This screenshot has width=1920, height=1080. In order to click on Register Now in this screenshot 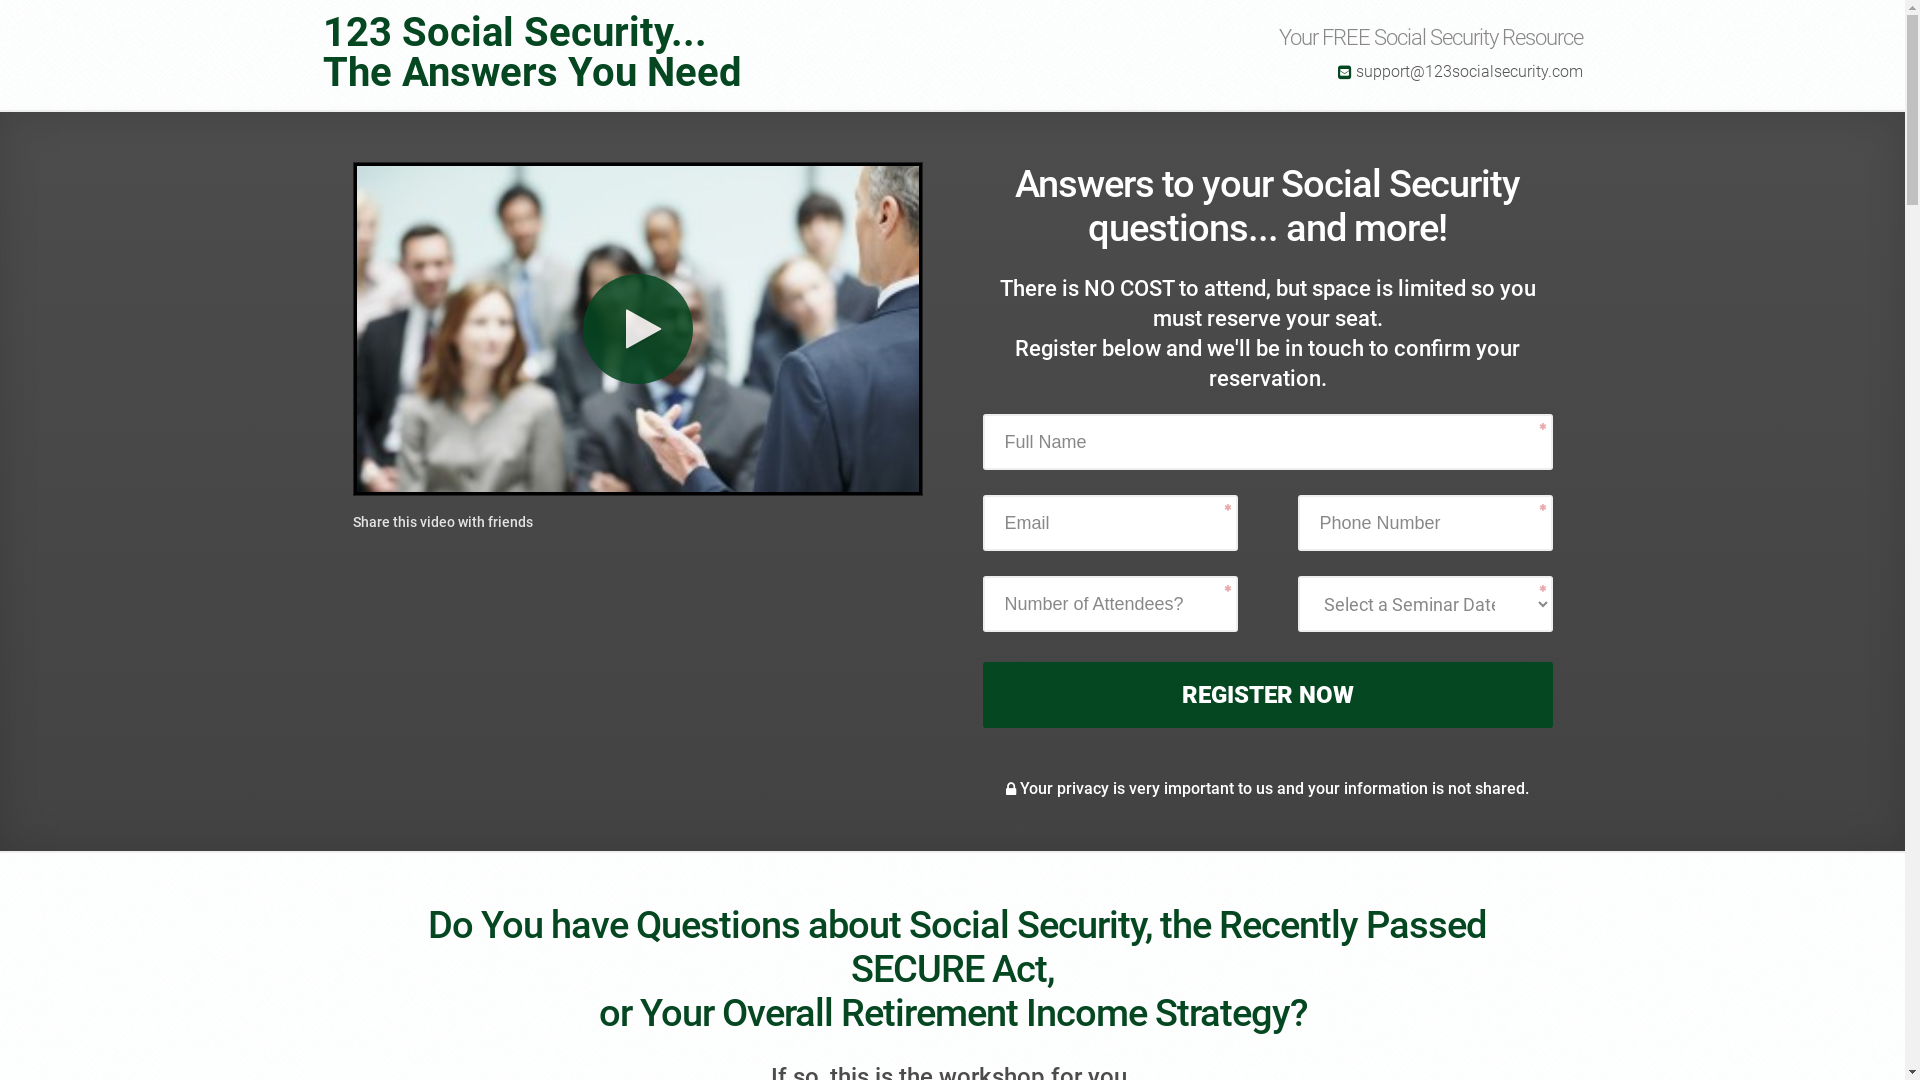, I will do `click(1267, 695)`.